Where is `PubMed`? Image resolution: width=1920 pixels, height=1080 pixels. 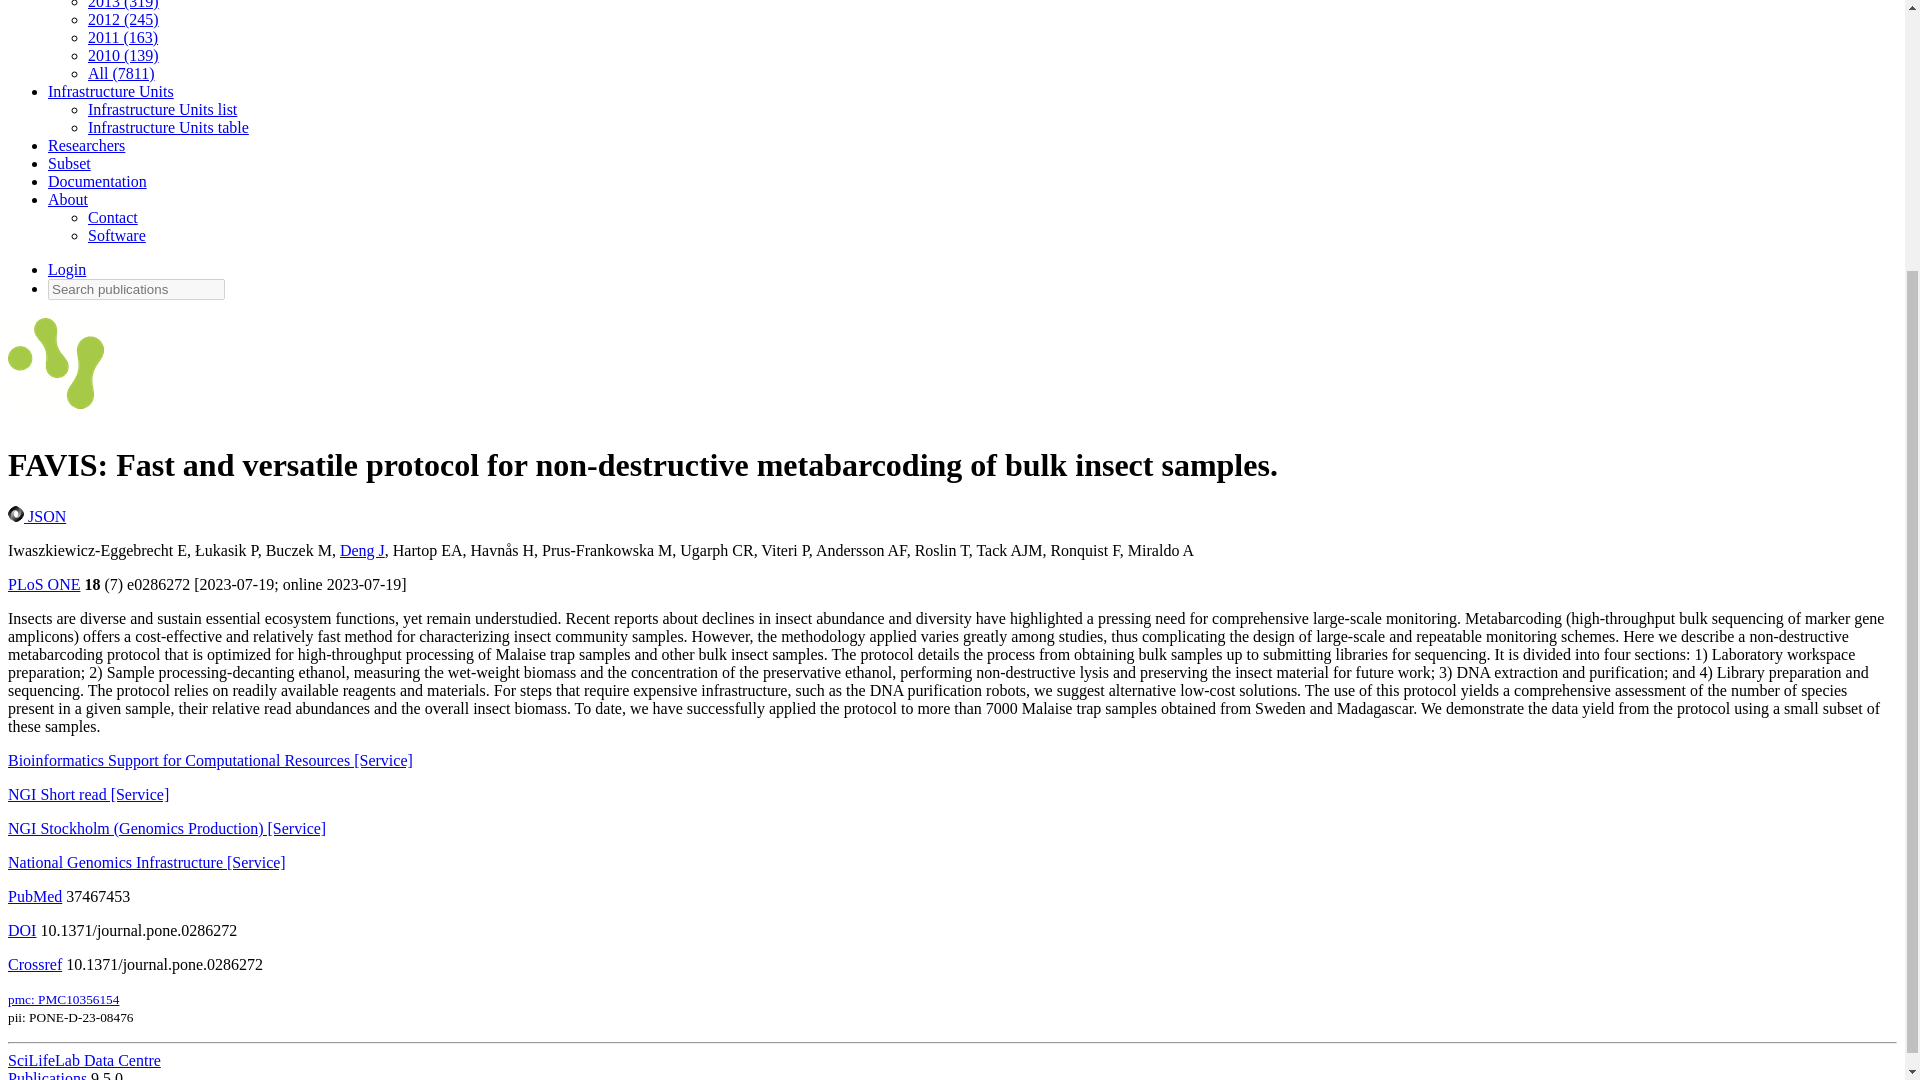 PubMed is located at coordinates (34, 896).